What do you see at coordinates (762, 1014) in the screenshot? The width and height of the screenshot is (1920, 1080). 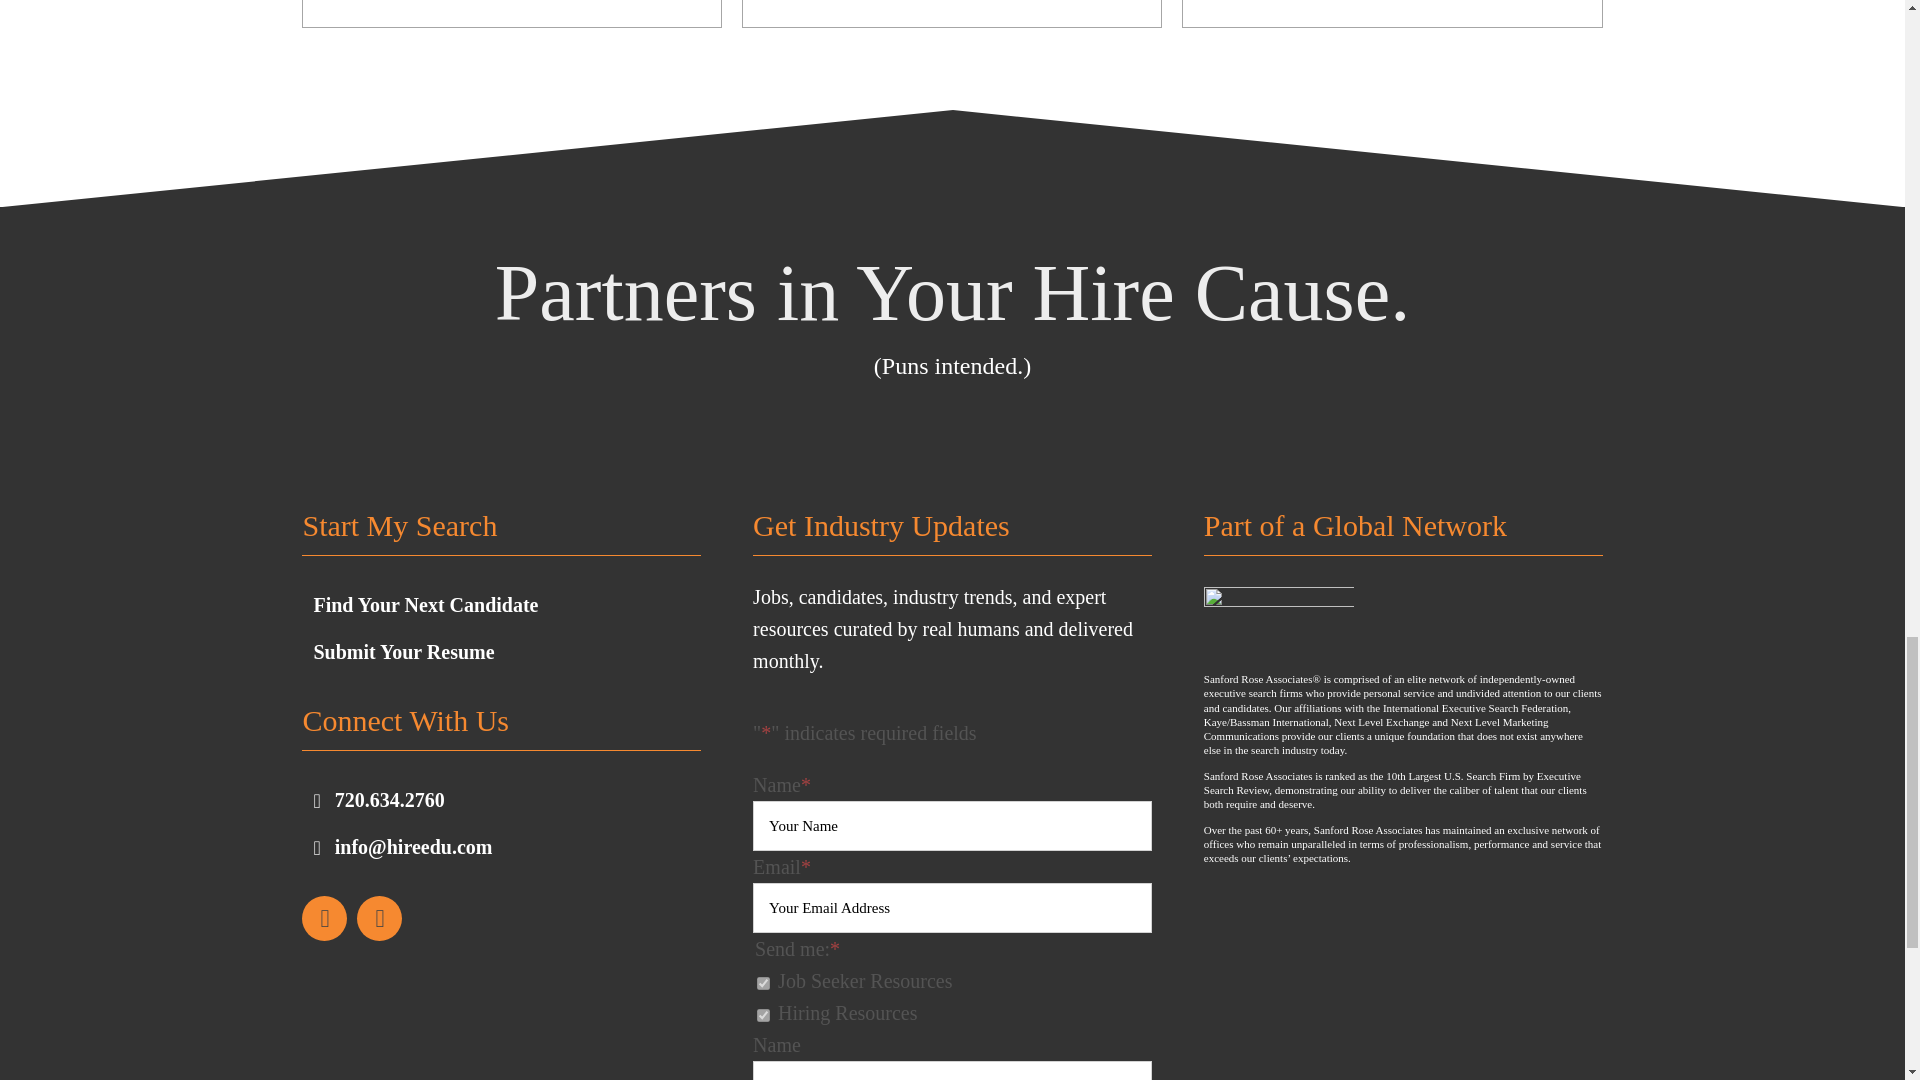 I see `Hiring Resources` at bounding box center [762, 1014].